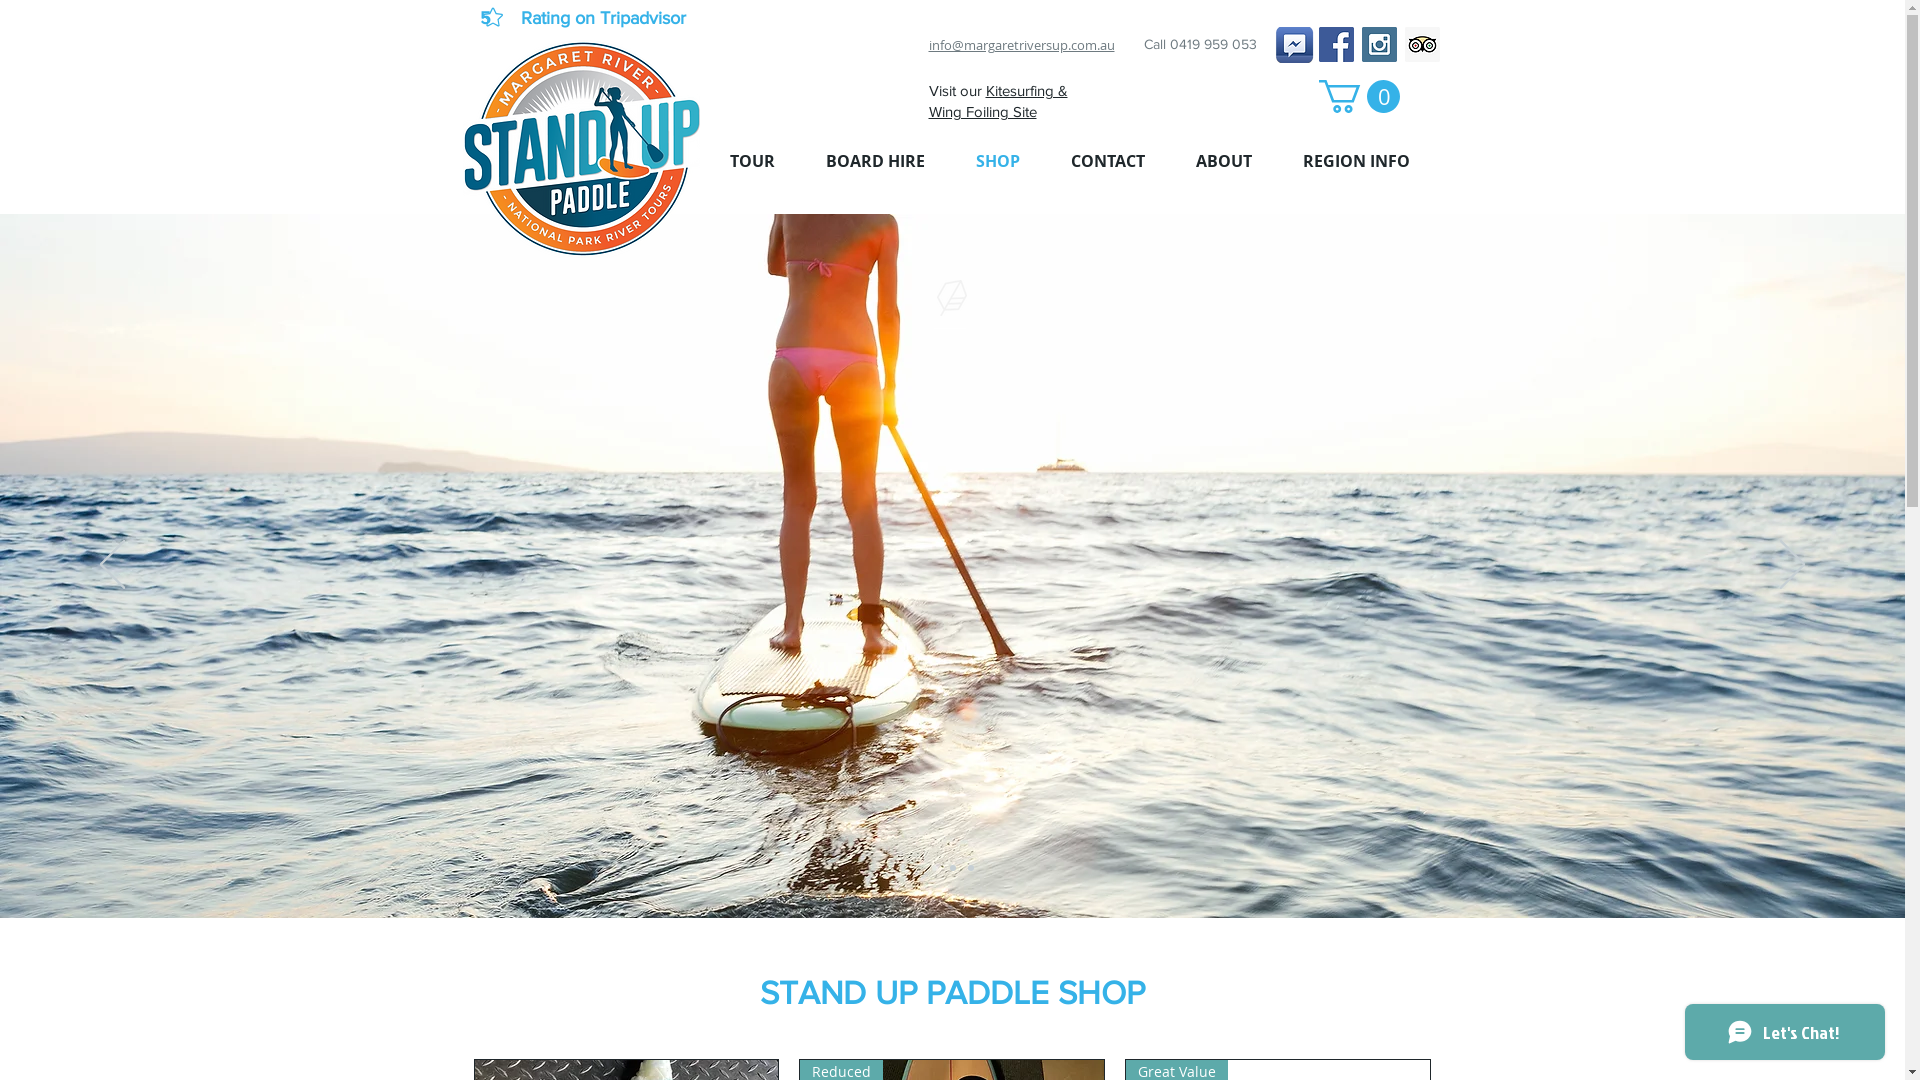 The height and width of the screenshot is (1080, 1920). I want to click on 0, so click(1358, 96).